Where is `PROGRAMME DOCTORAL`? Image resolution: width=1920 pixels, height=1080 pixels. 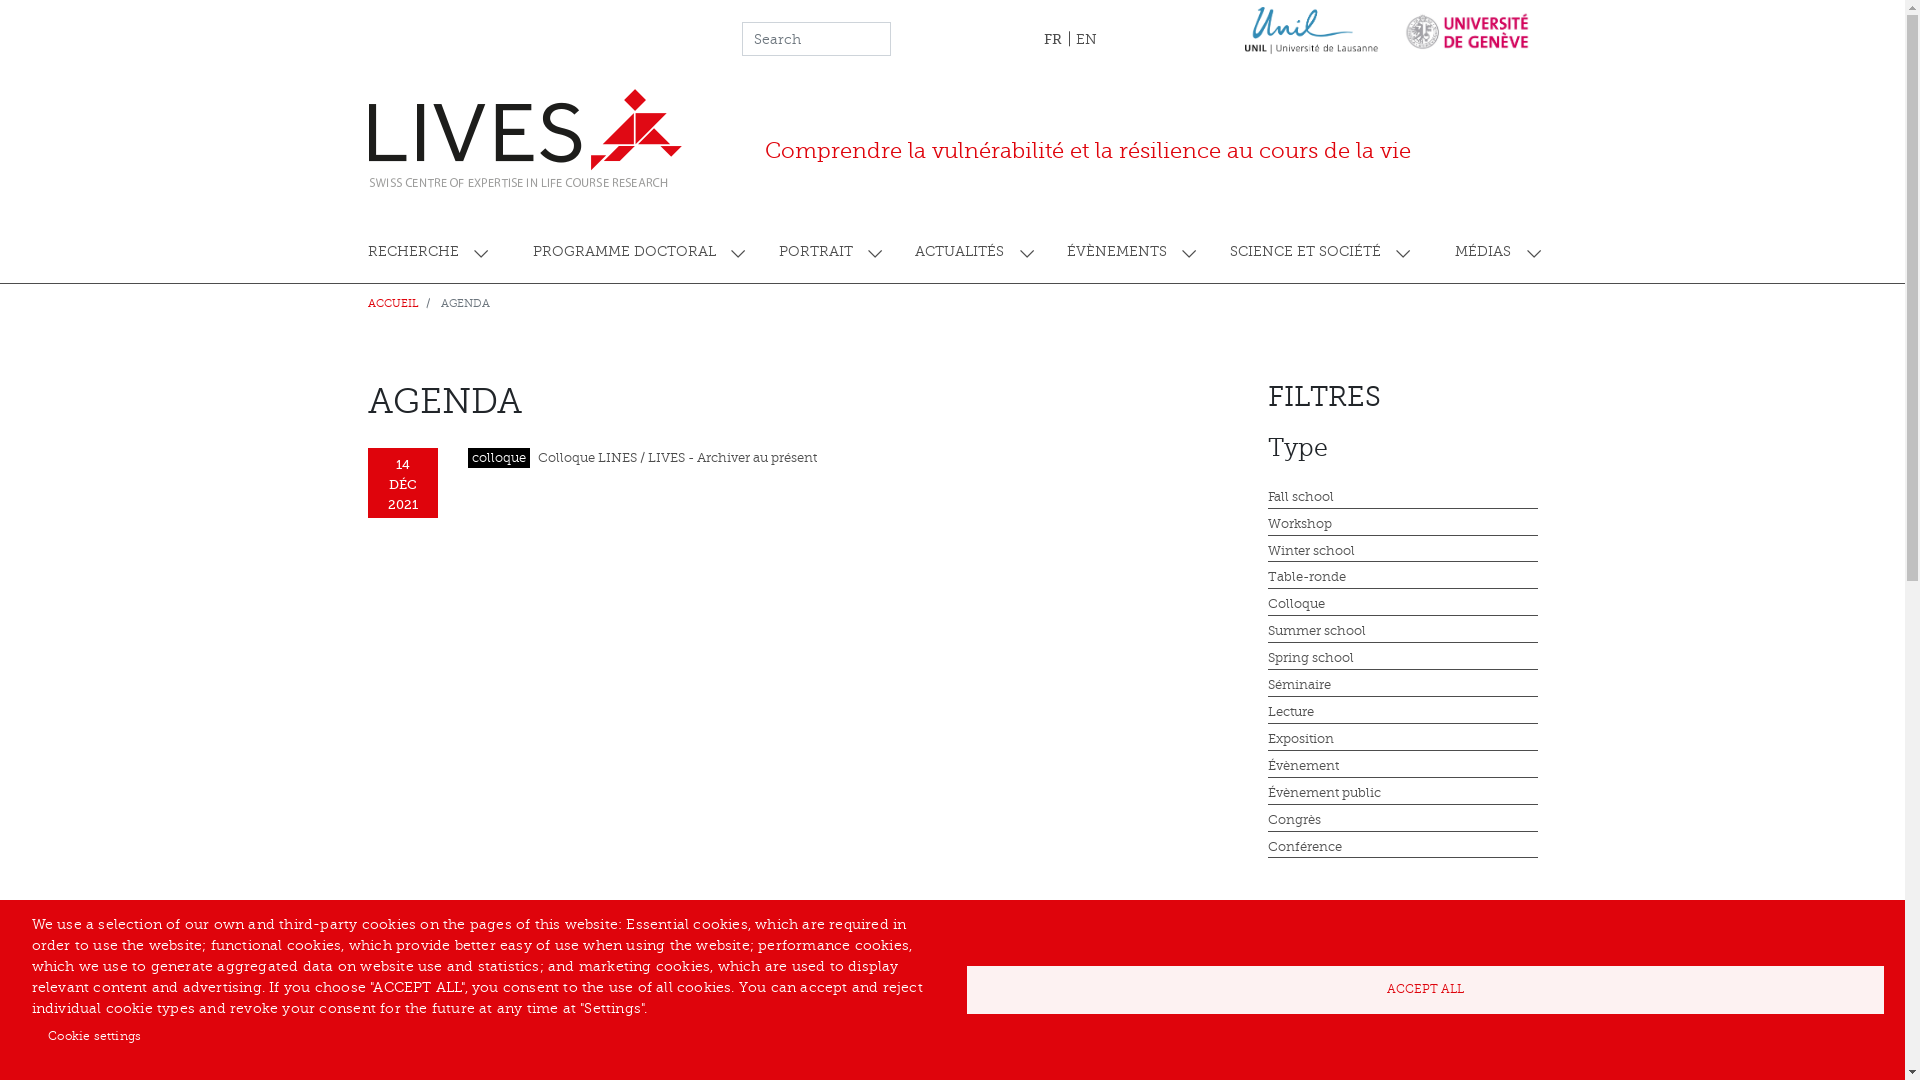 PROGRAMME DOCTORAL is located at coordinates (637, 252).